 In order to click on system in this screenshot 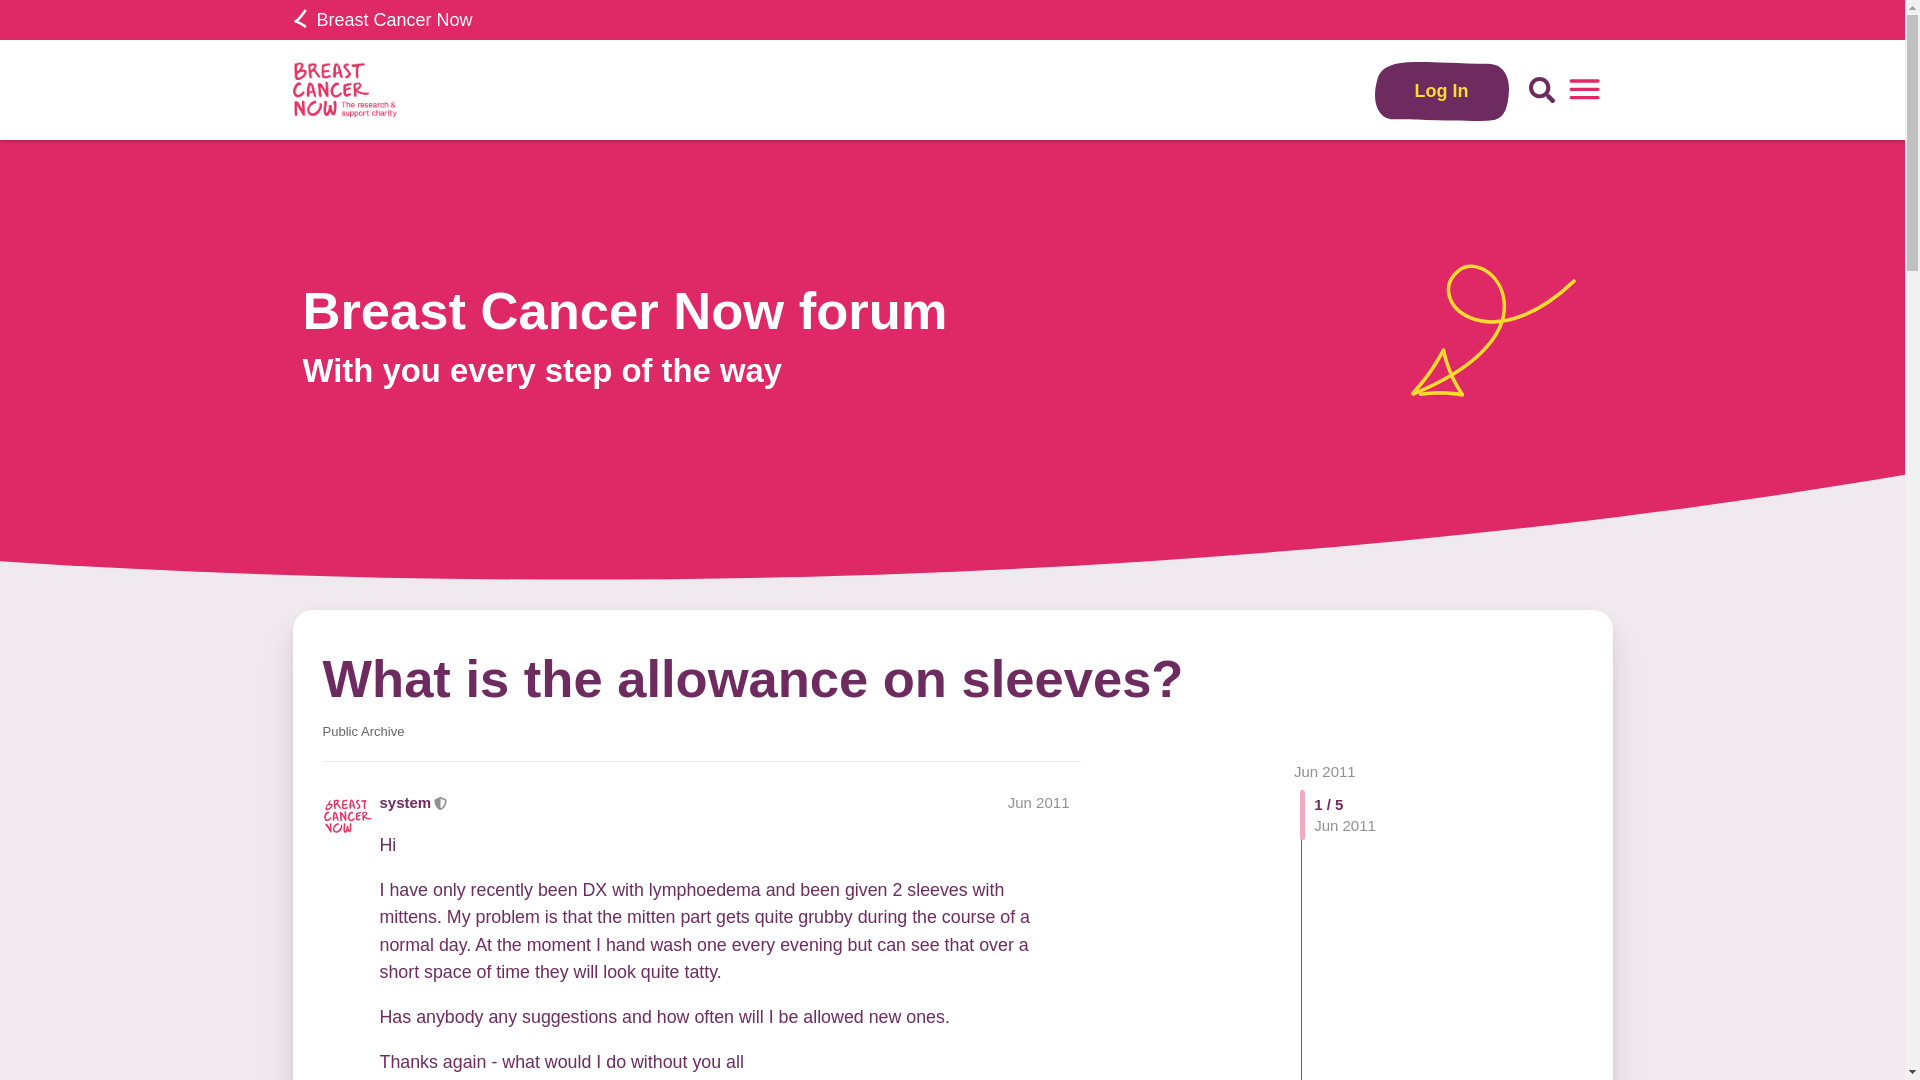, I will do `click(406, 802)`.